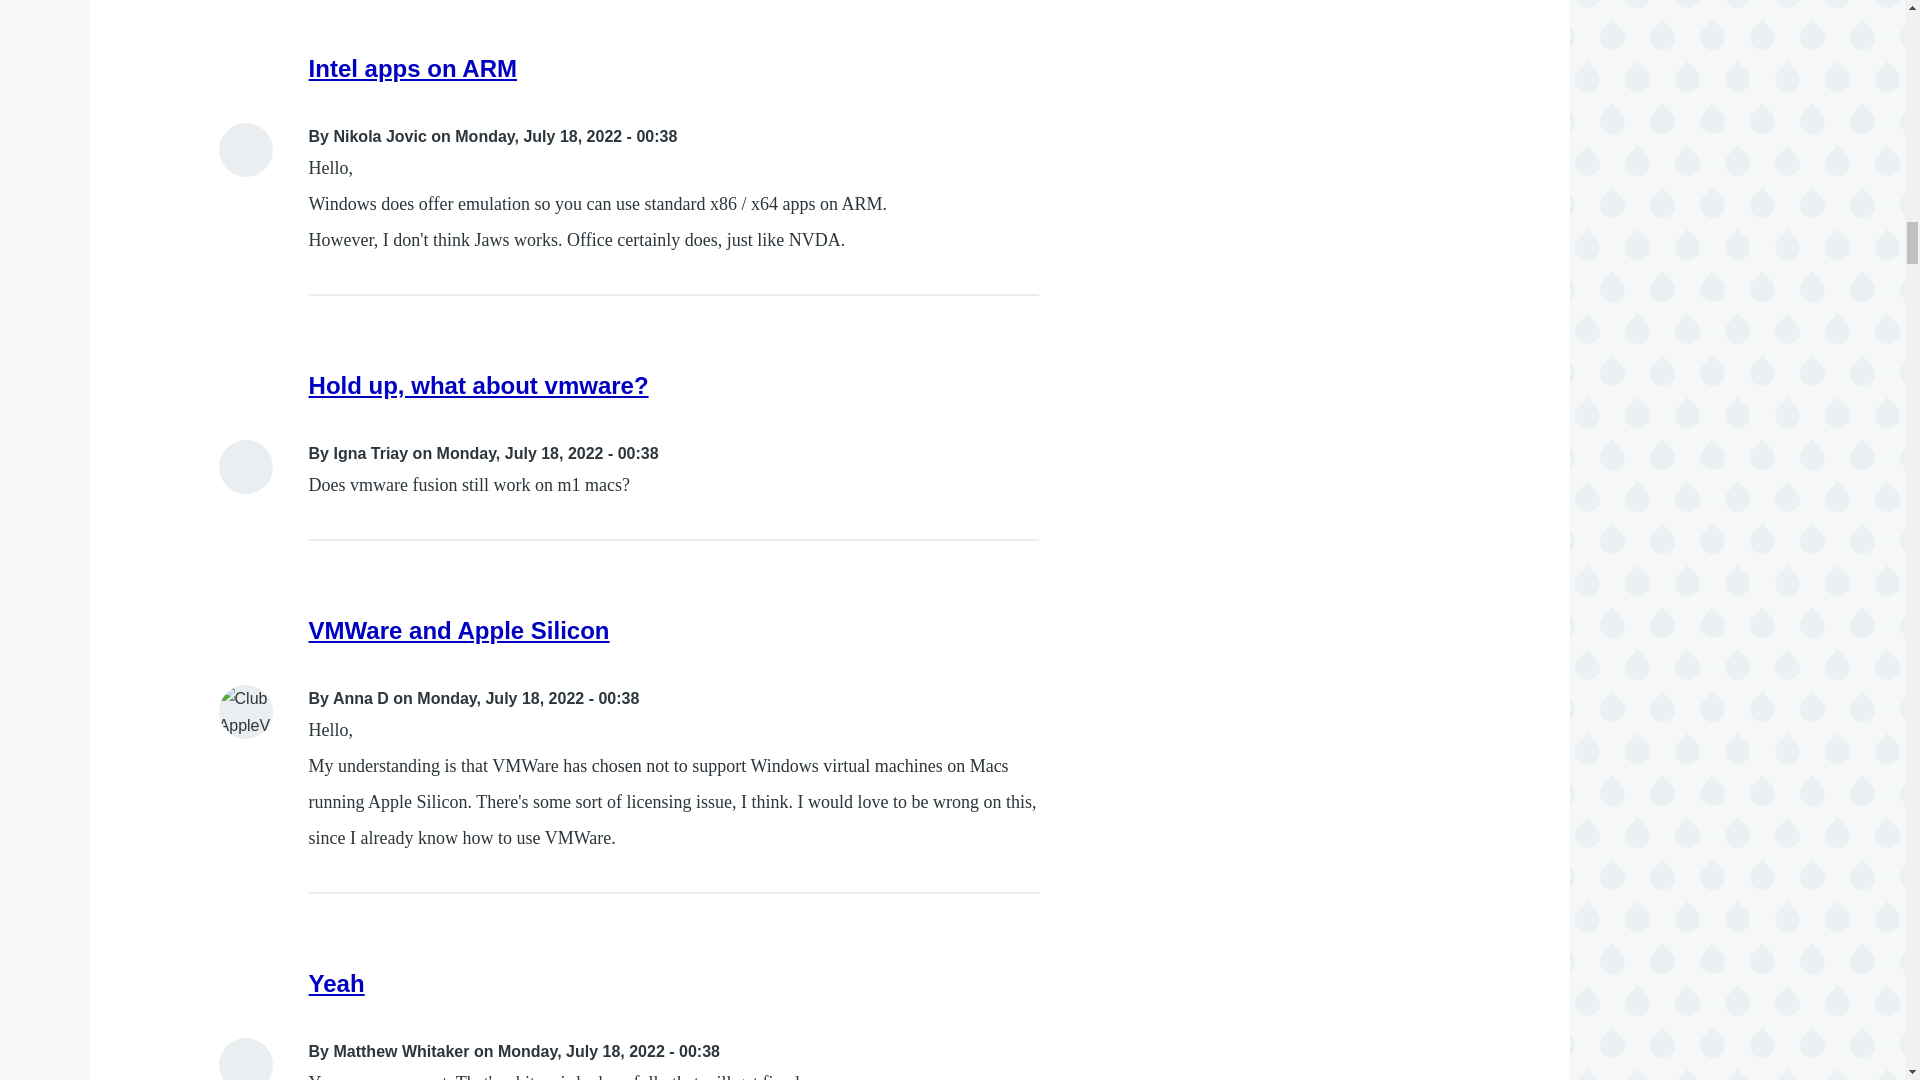 The height and width of the screenshot is (1080, 1920). What do you see at coordinates (336, 982) in the screenshot?
I see `Yeah` at bounding box center [336, 982].